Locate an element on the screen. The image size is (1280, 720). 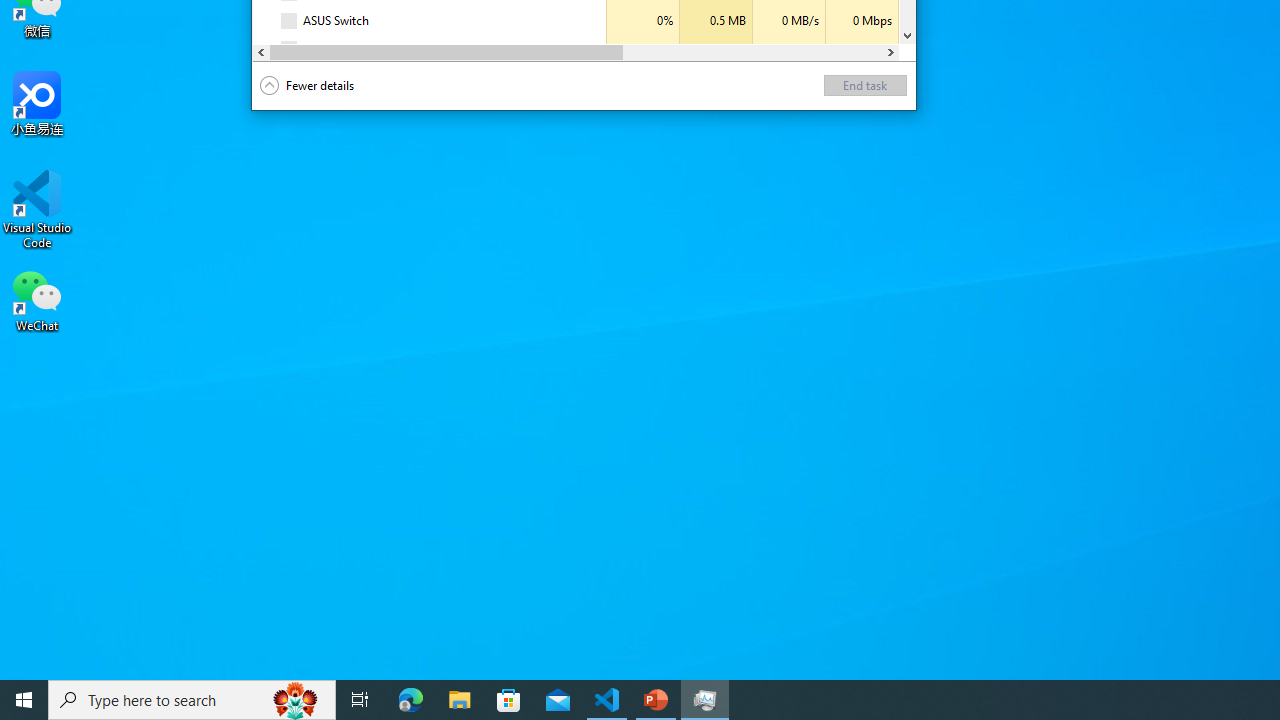
Fewer details is located at coordinates (307, 86).